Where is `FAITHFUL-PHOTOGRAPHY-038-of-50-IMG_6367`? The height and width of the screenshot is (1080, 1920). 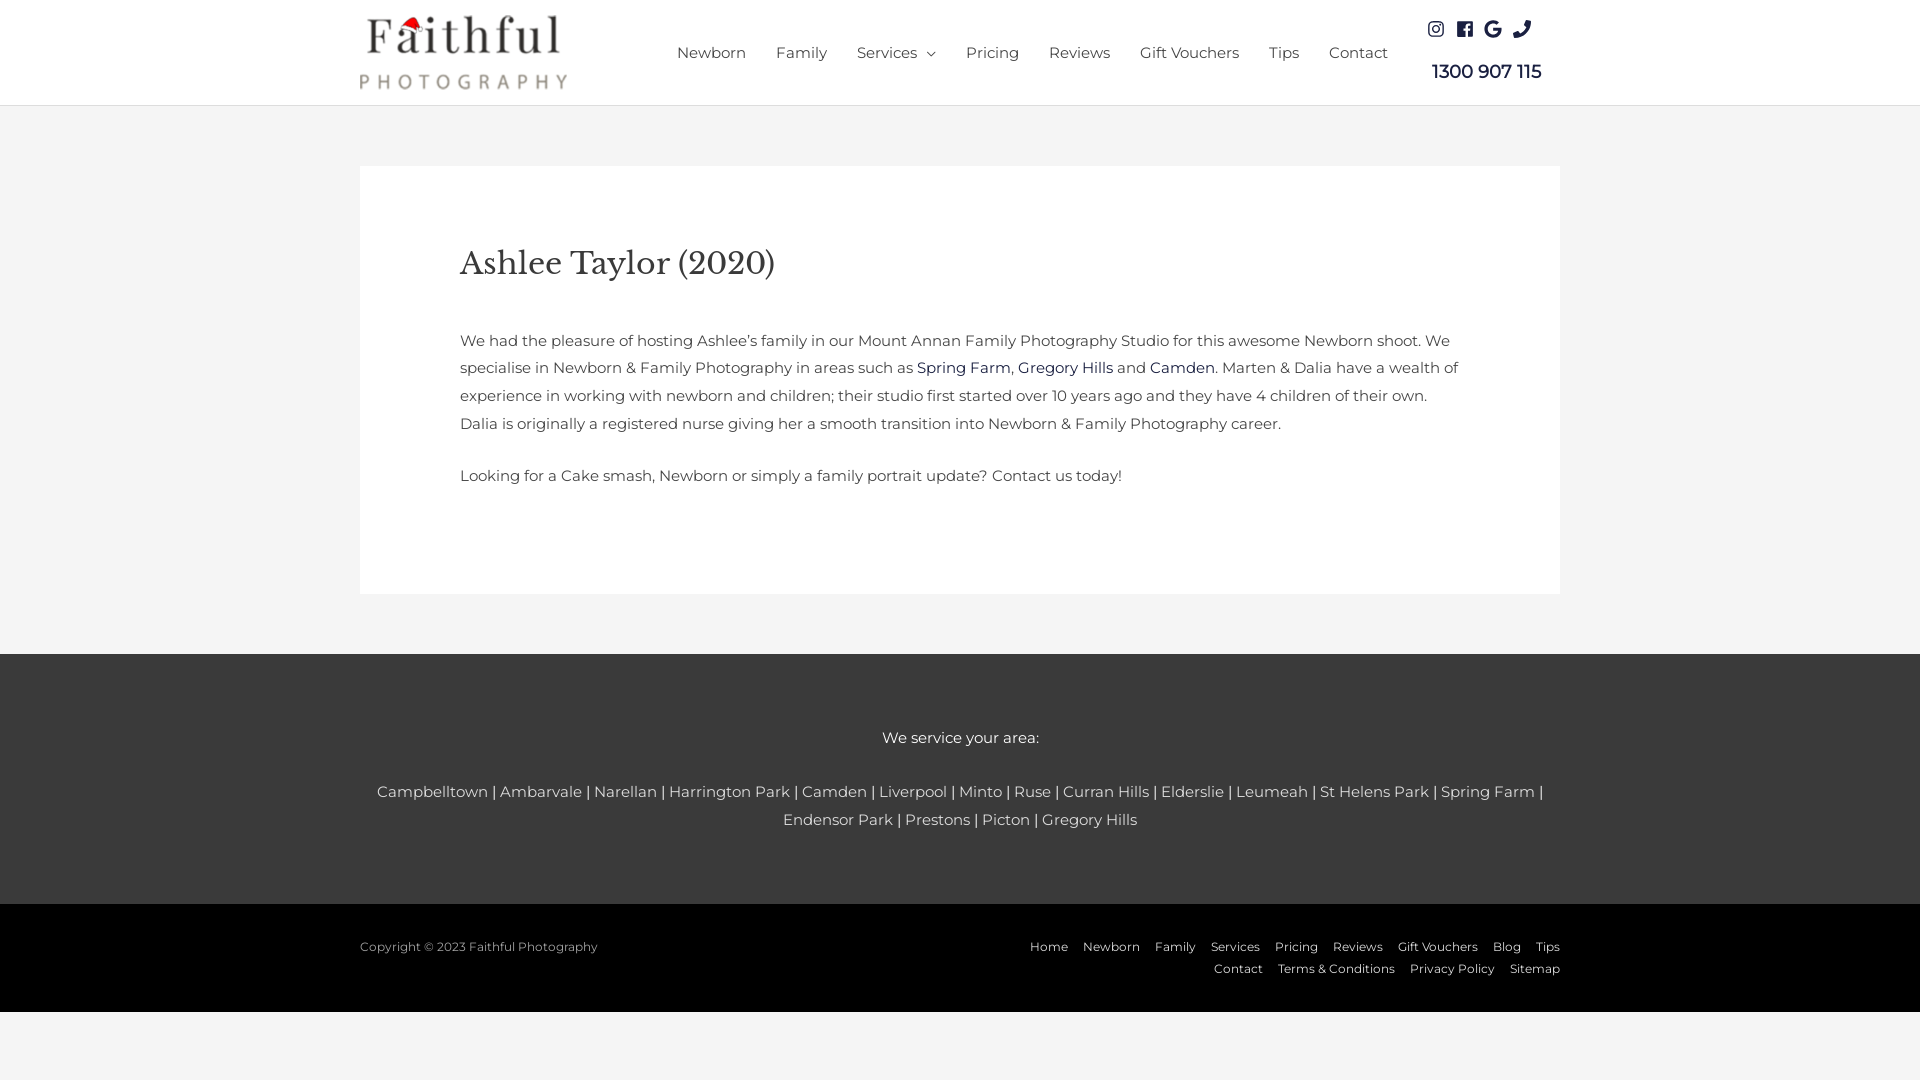
FAITHFUL-PHOTOGRAPHY-038-of-50-IMG_6367 is located at coordinates (572, 306).